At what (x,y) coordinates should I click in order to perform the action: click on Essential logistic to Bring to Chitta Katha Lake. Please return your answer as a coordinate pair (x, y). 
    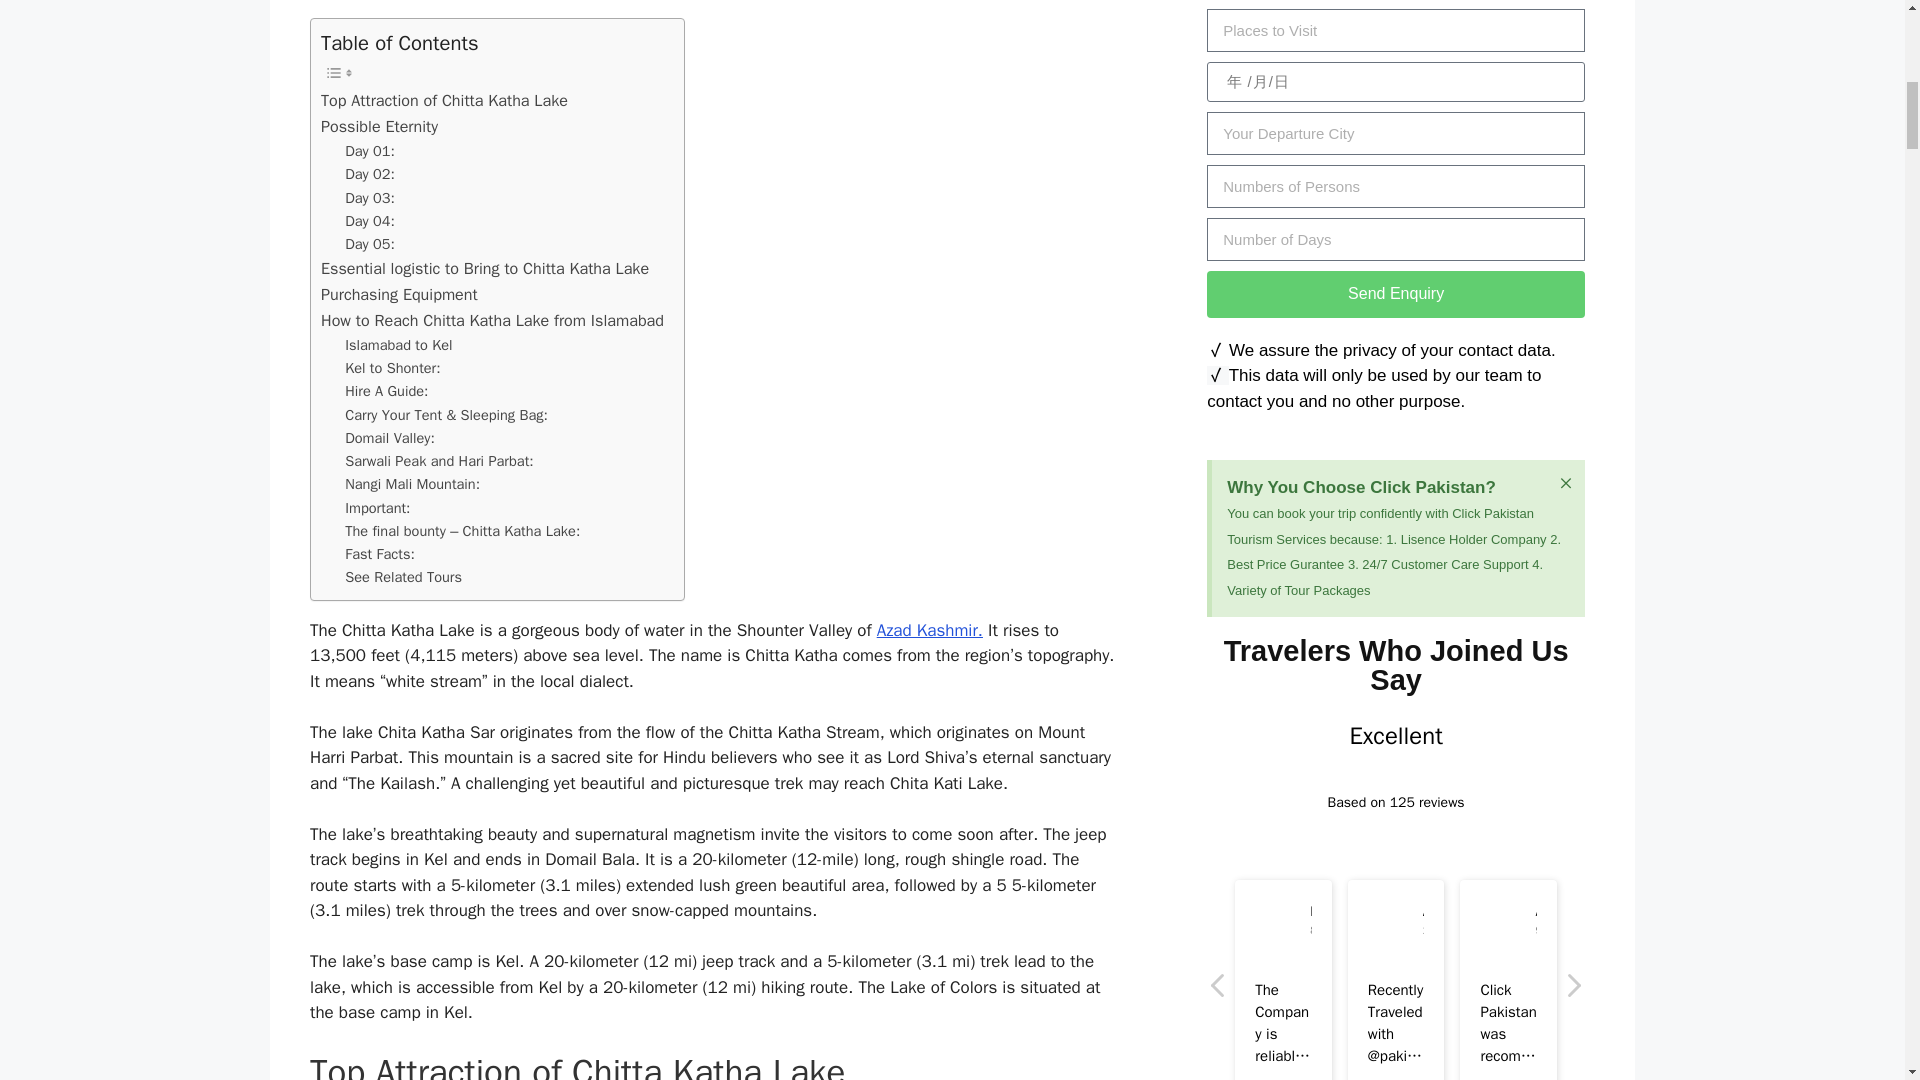
    Looking at the image, I should click on (484, 268).